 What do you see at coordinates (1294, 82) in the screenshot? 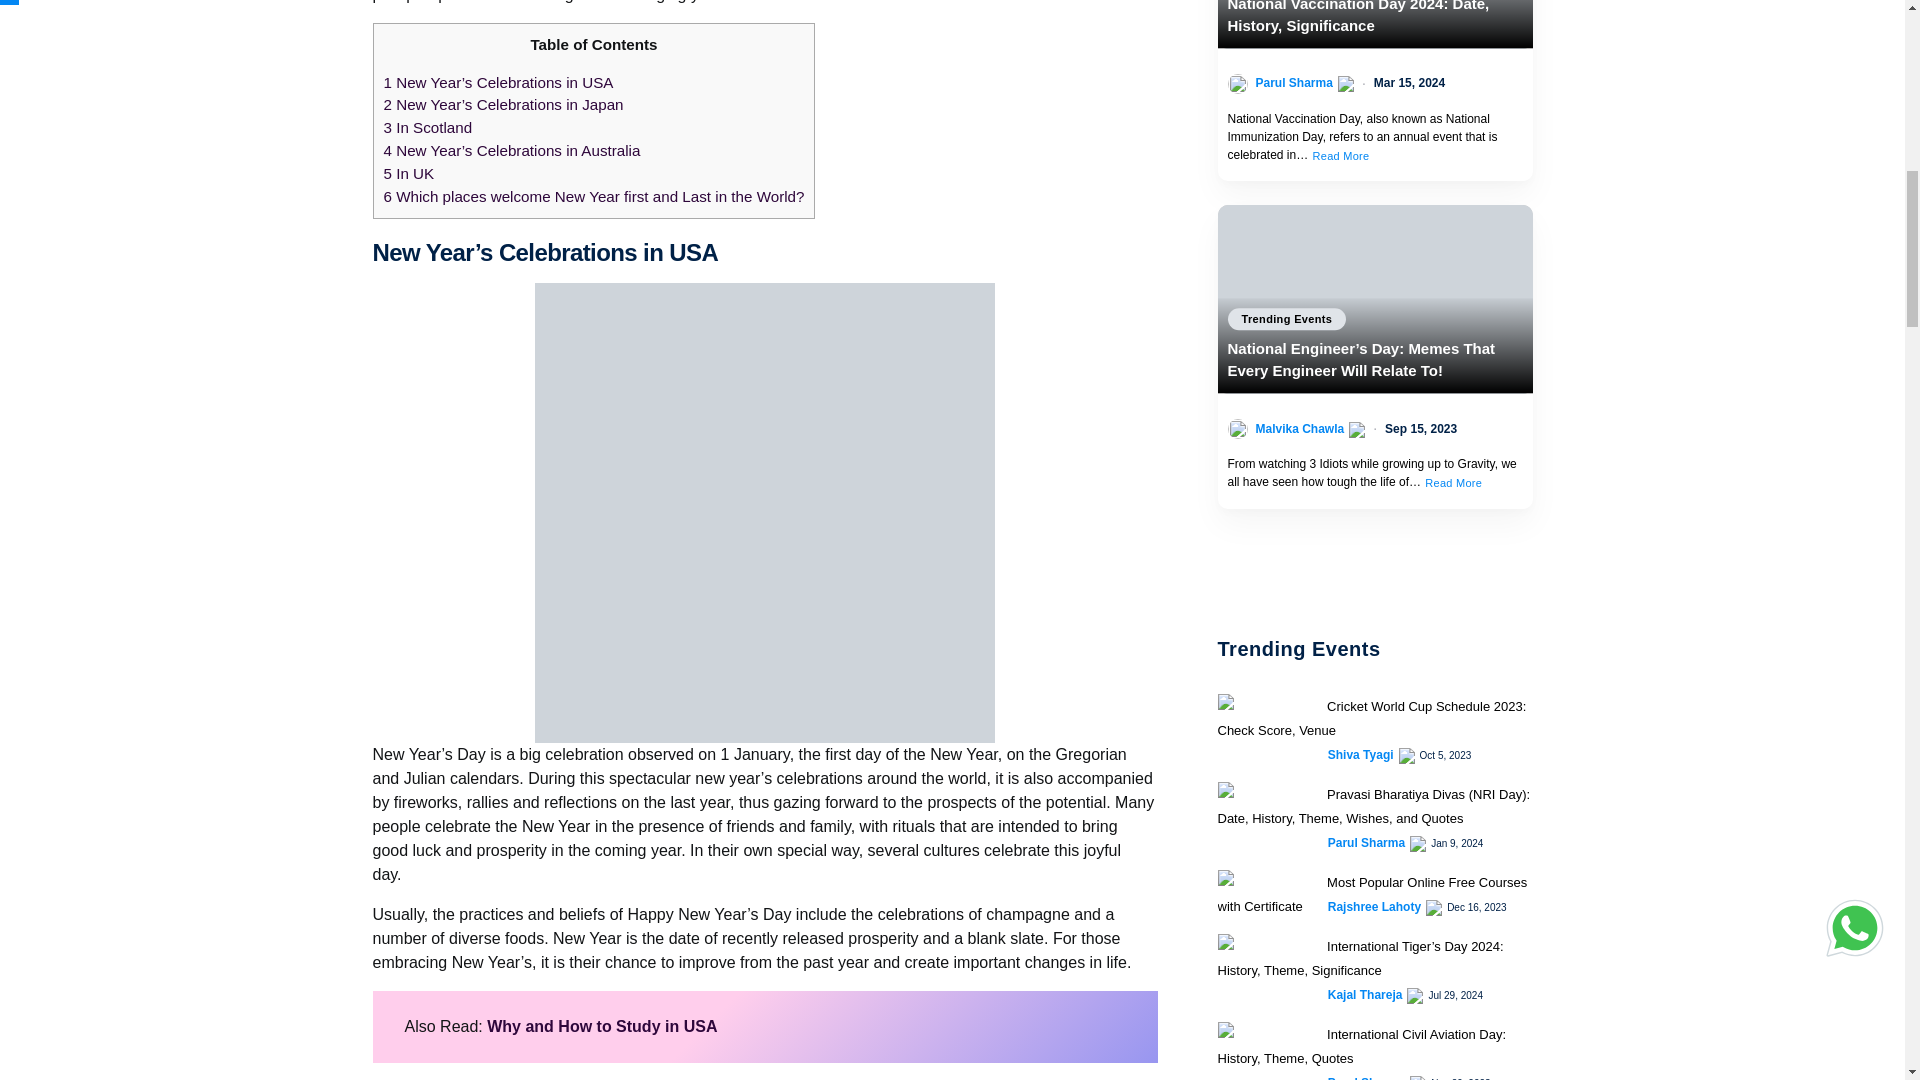
I see `View all posts by Parul Sharma` at bounding box center [1294, 82].